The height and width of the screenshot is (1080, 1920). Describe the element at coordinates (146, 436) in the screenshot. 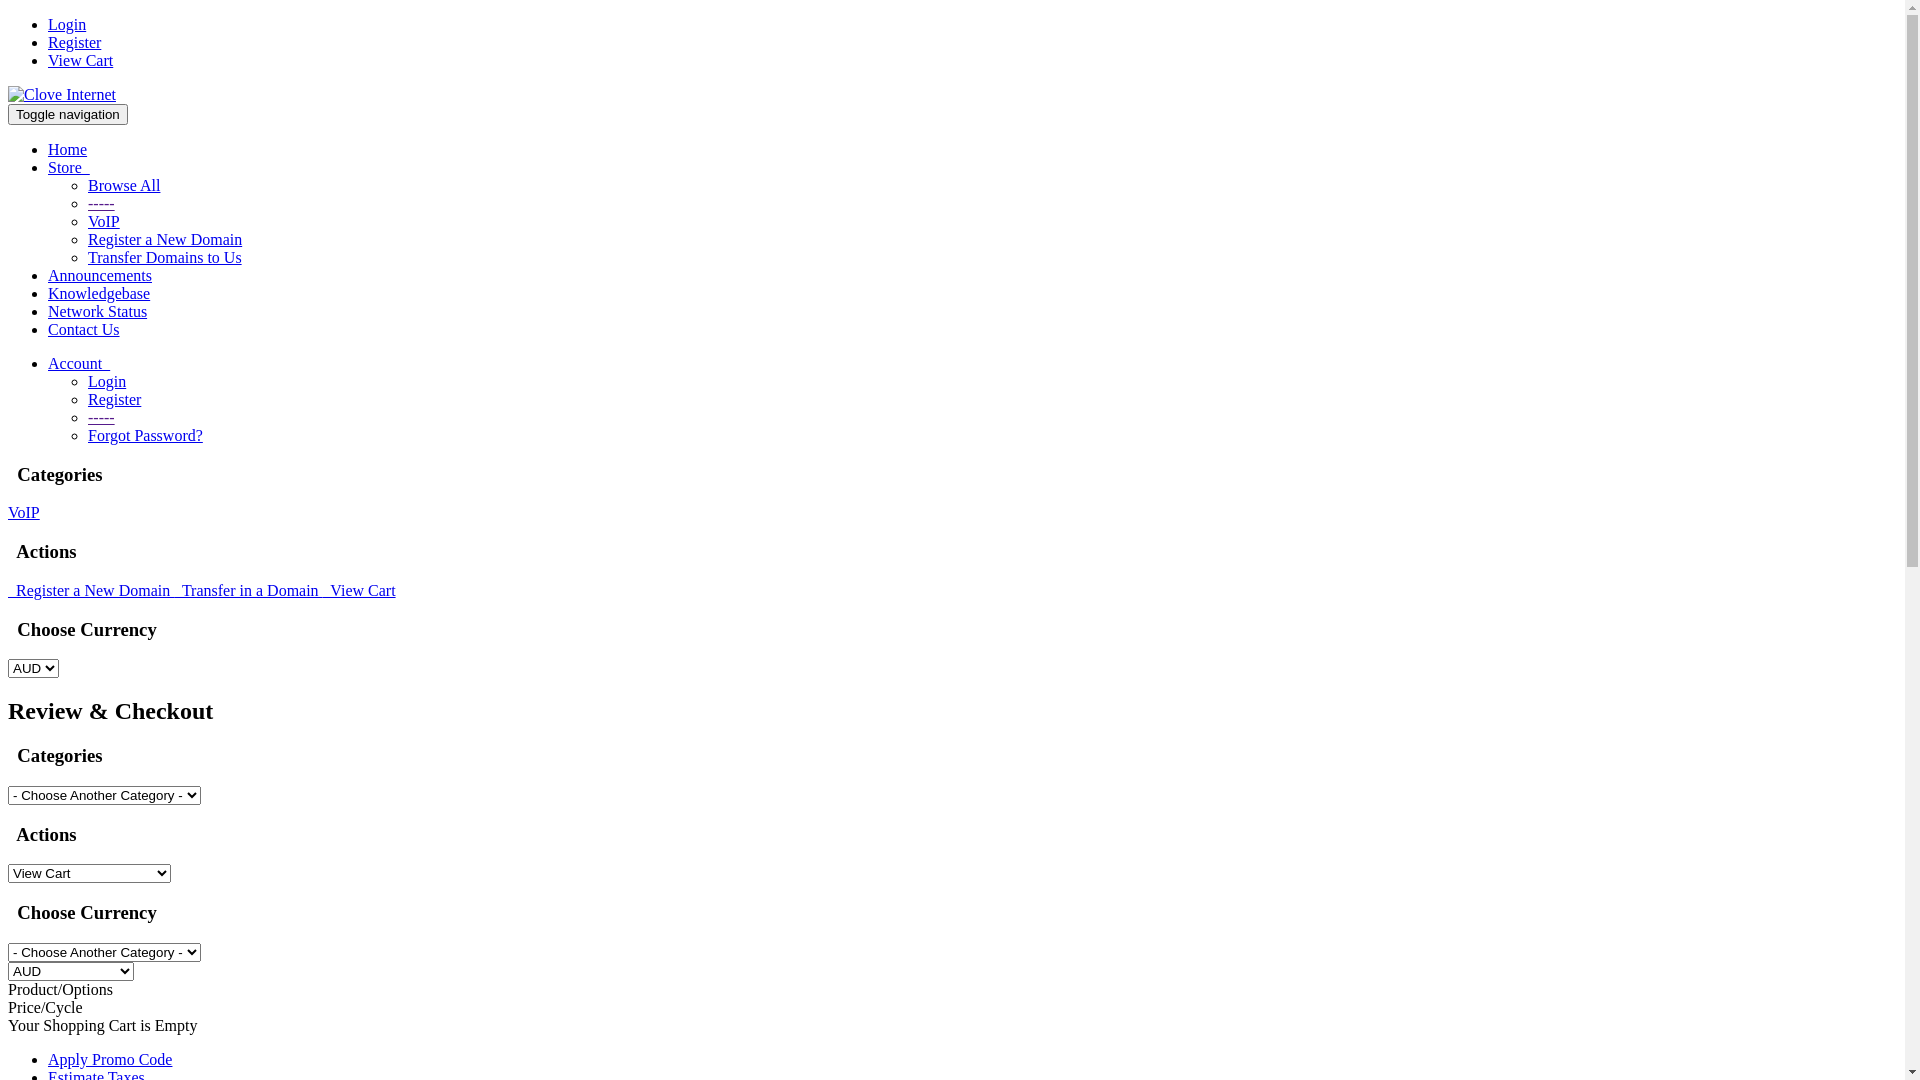

I see `Forgot Password?` at that location.